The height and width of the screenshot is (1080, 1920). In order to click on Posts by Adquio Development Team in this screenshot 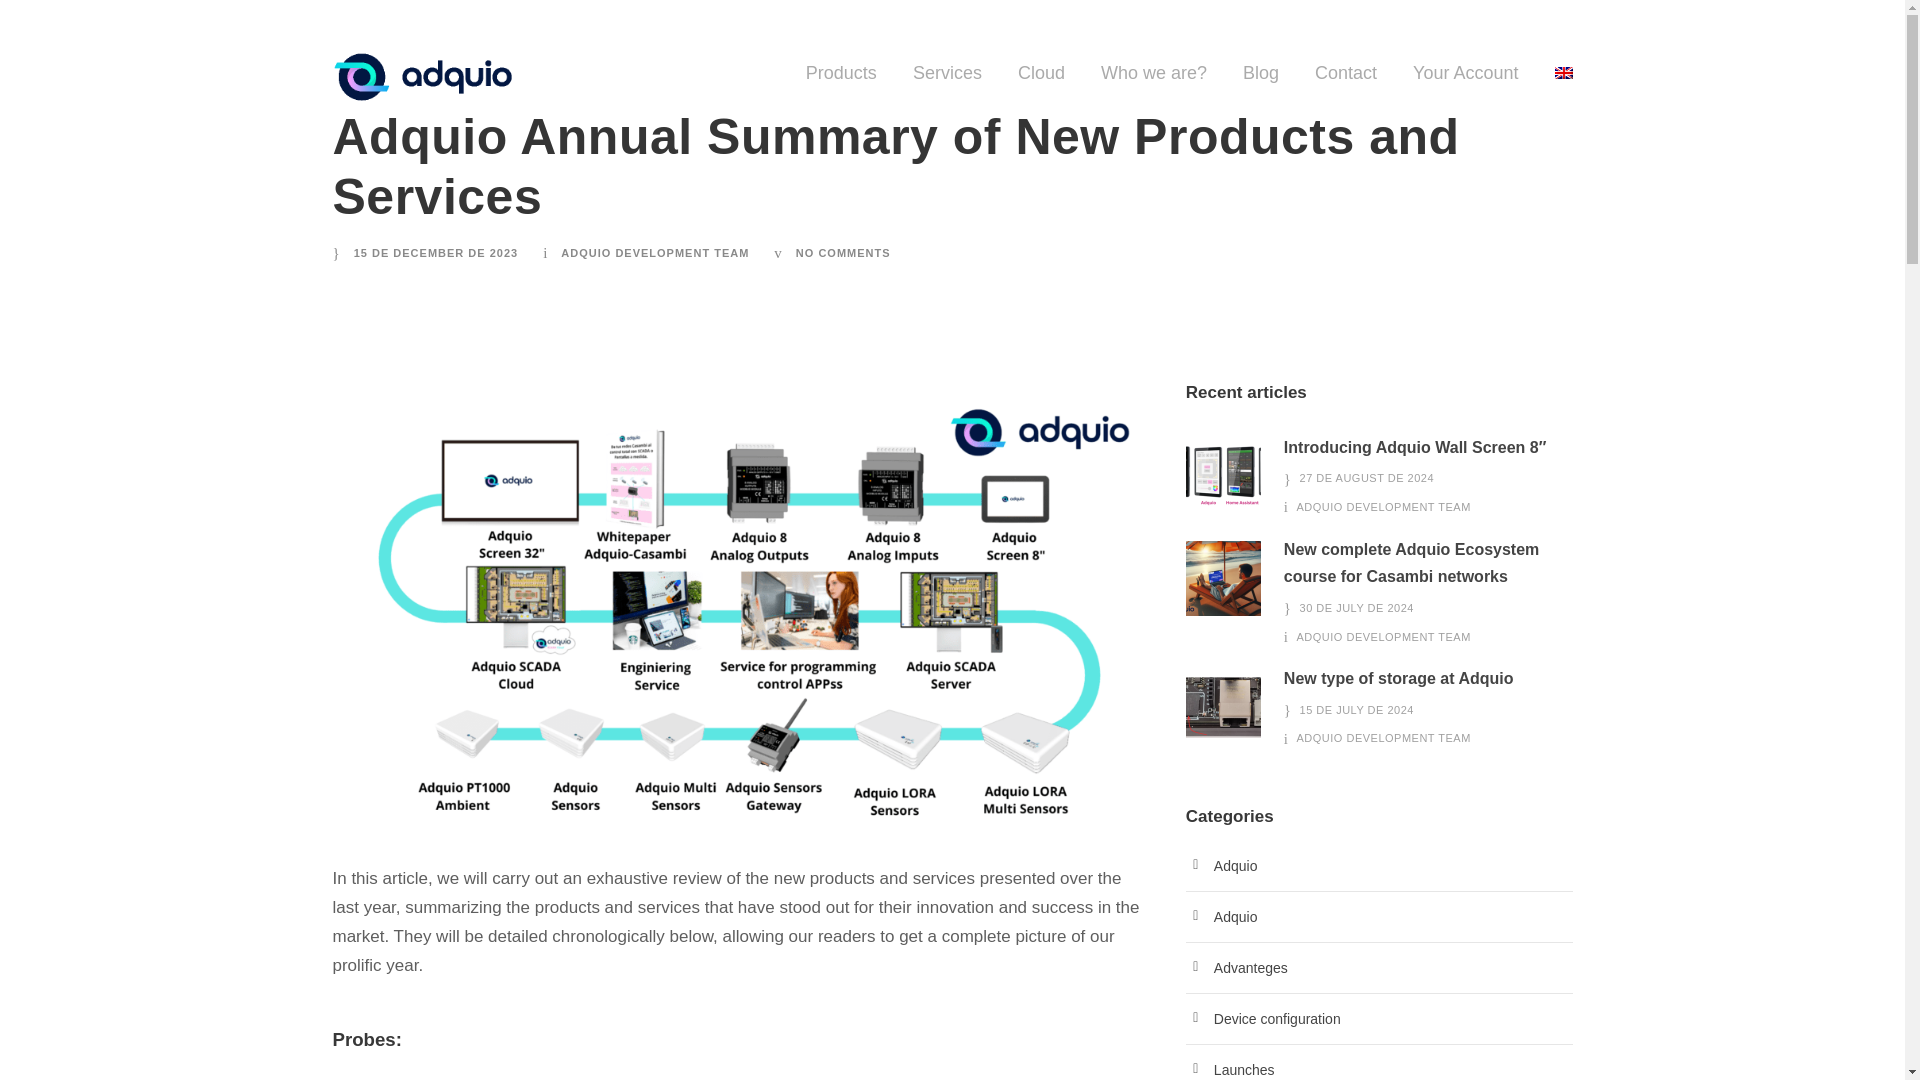, I will do `click(654, 253)`.